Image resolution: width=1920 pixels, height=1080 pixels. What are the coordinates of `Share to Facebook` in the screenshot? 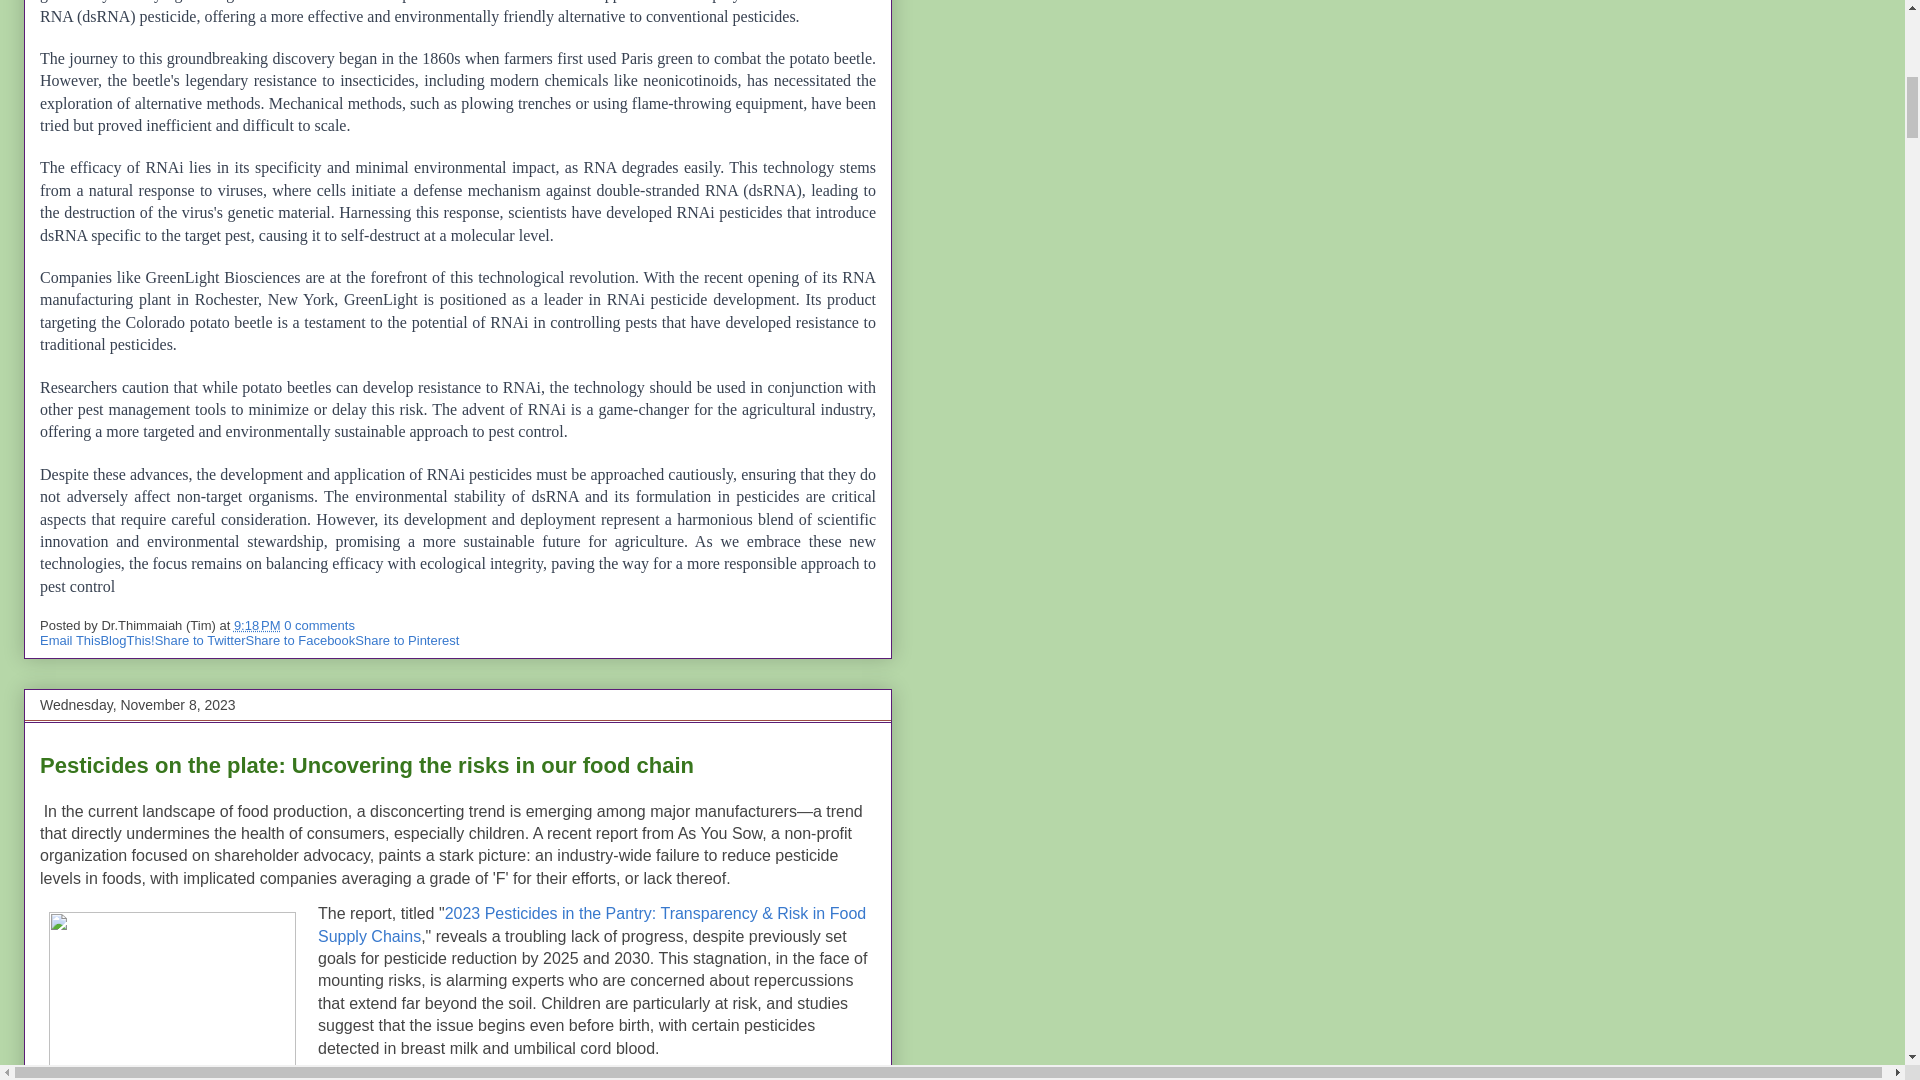 It's located at (300, 640).